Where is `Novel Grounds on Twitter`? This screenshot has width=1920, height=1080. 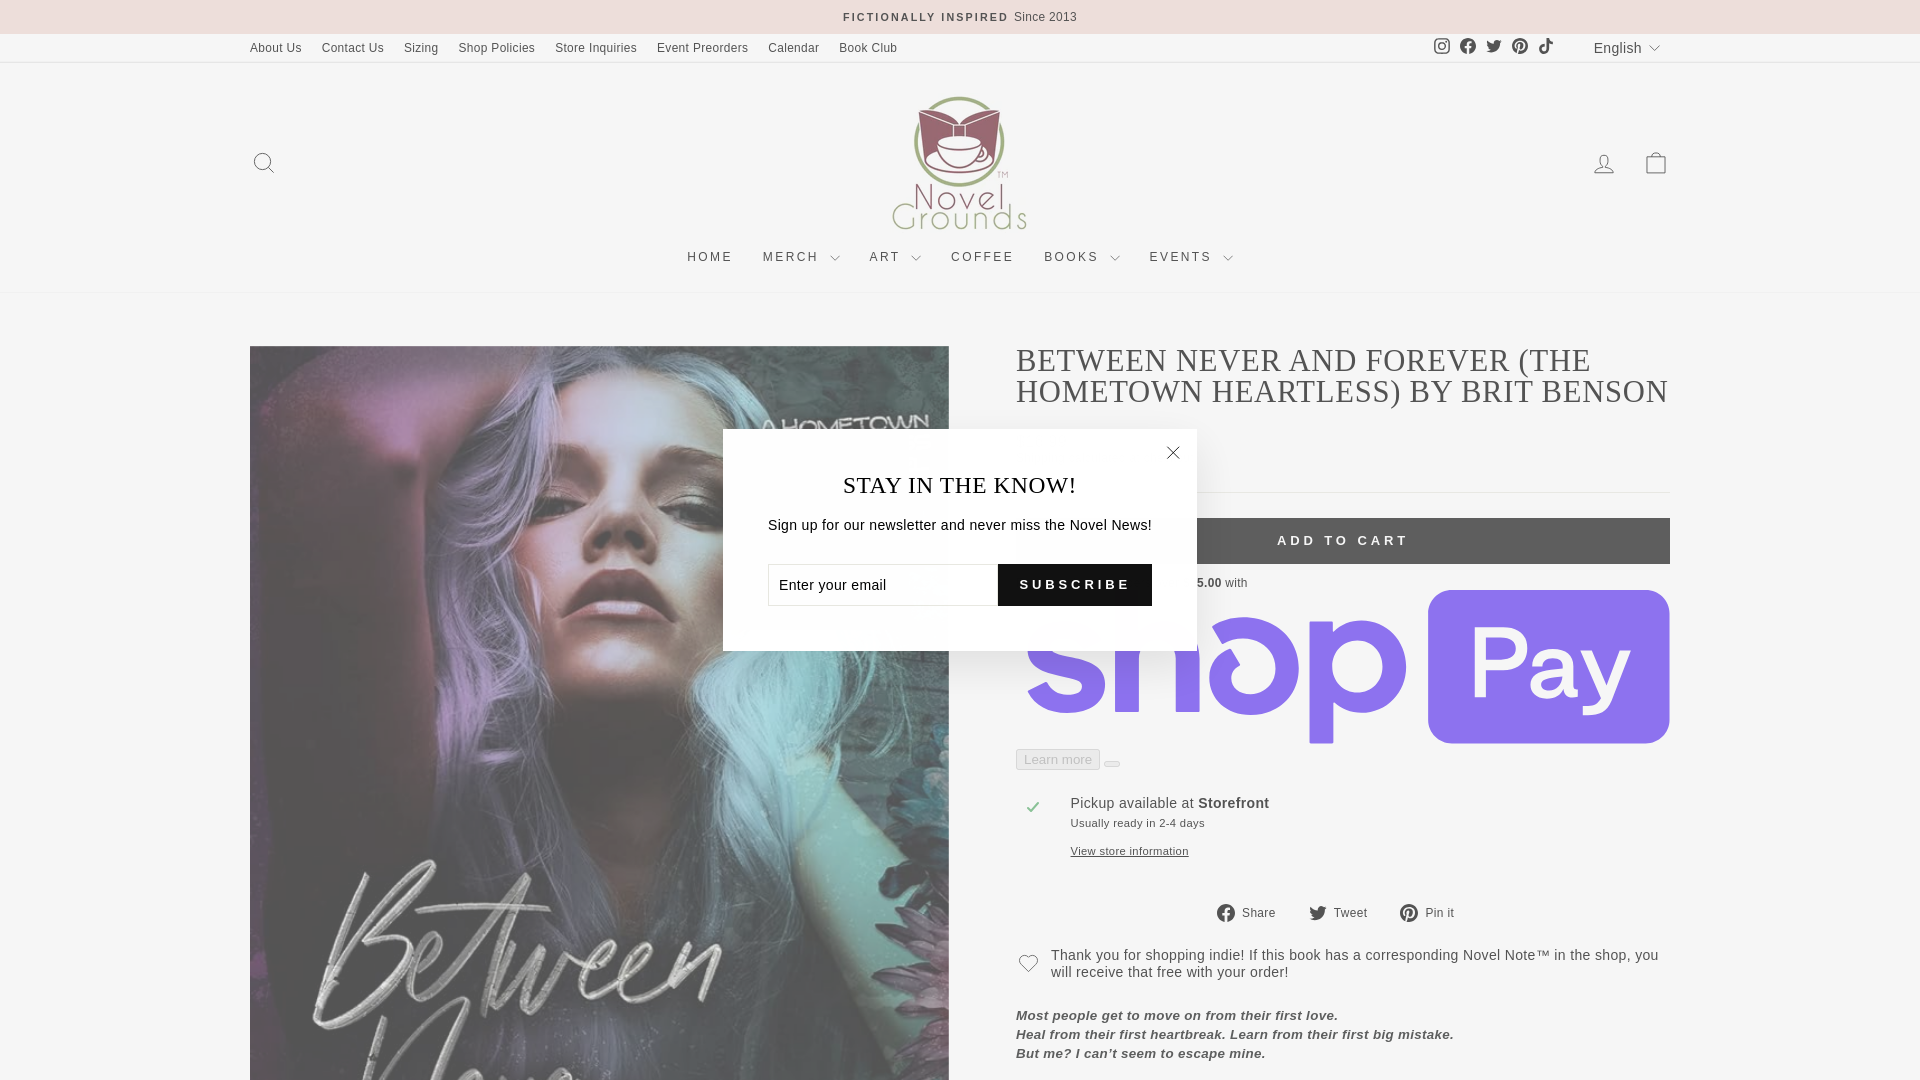
Novel Grounds on Twitter is located at coordinates (1494, 47).